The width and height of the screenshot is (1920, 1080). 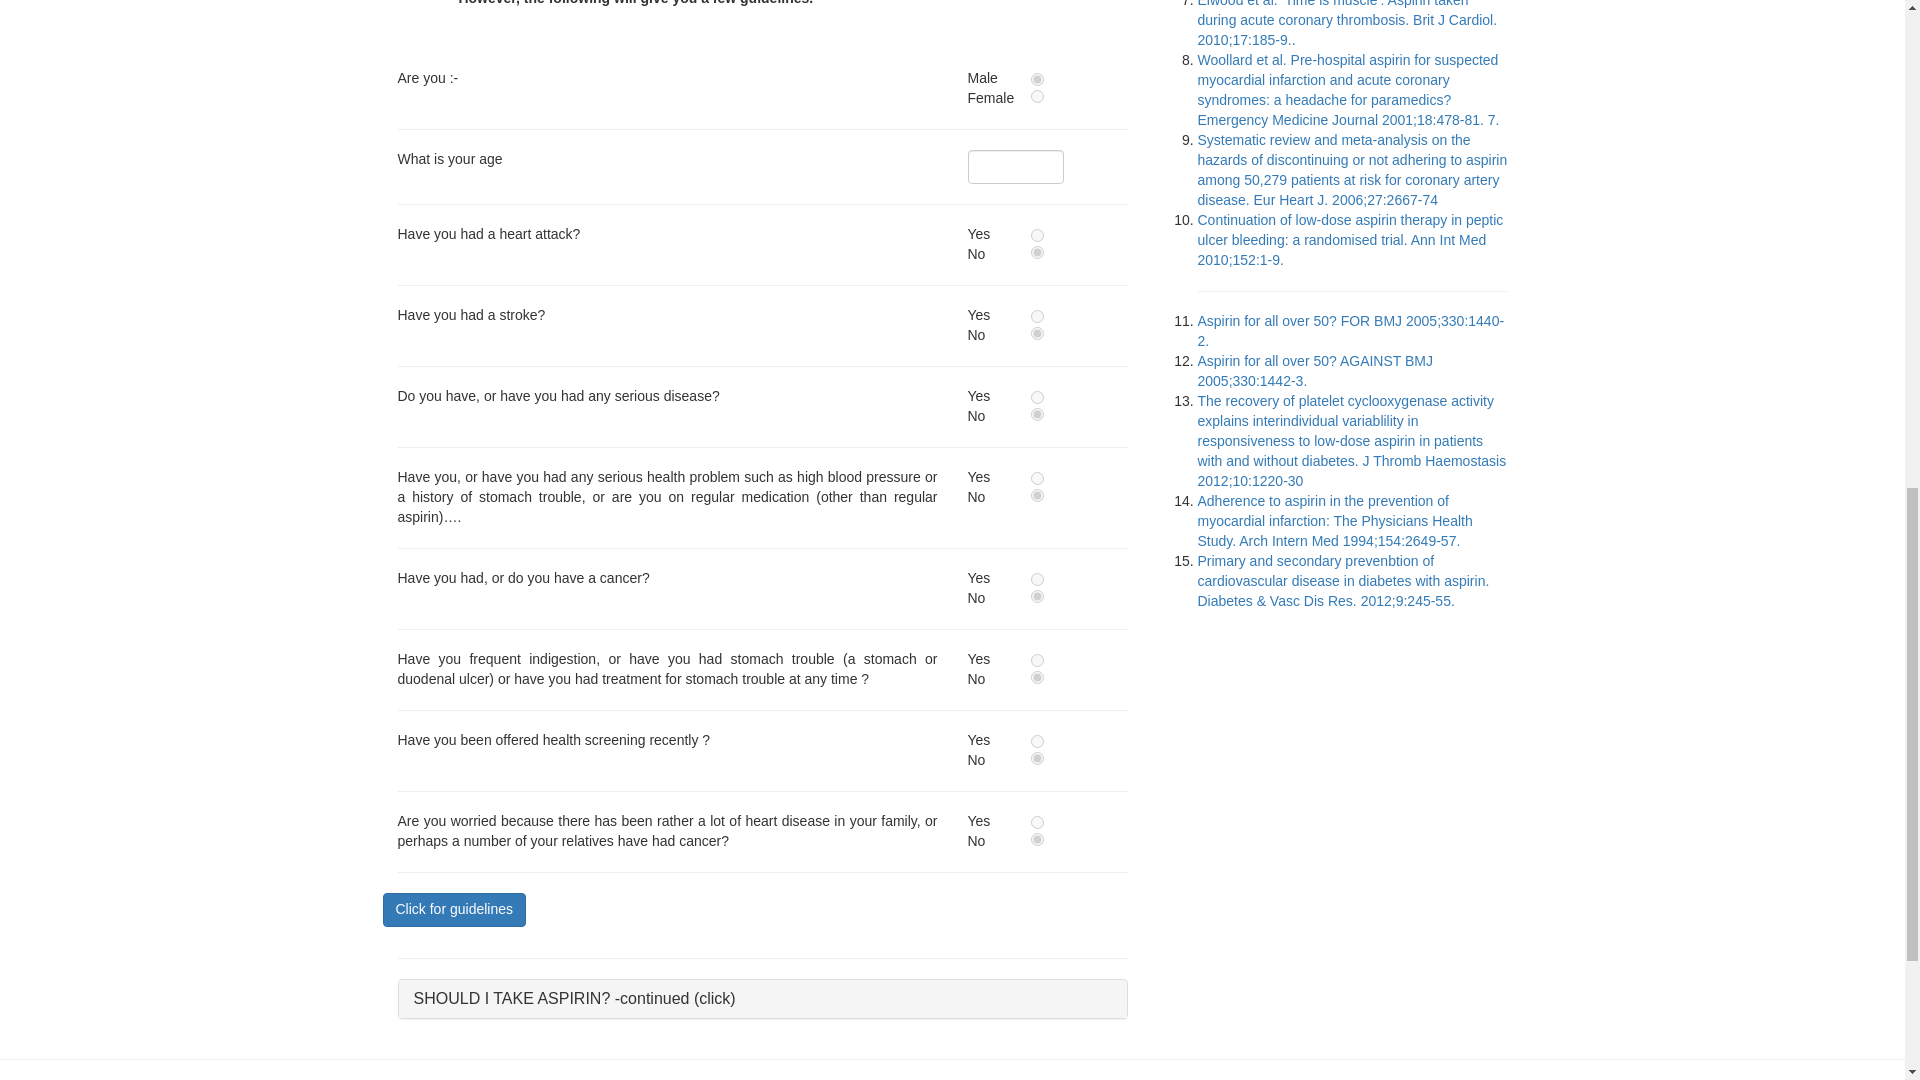 What do you see at coordinates (1038, 596) in the screenshot?
I see `false` at bounding box center [1038, 596].